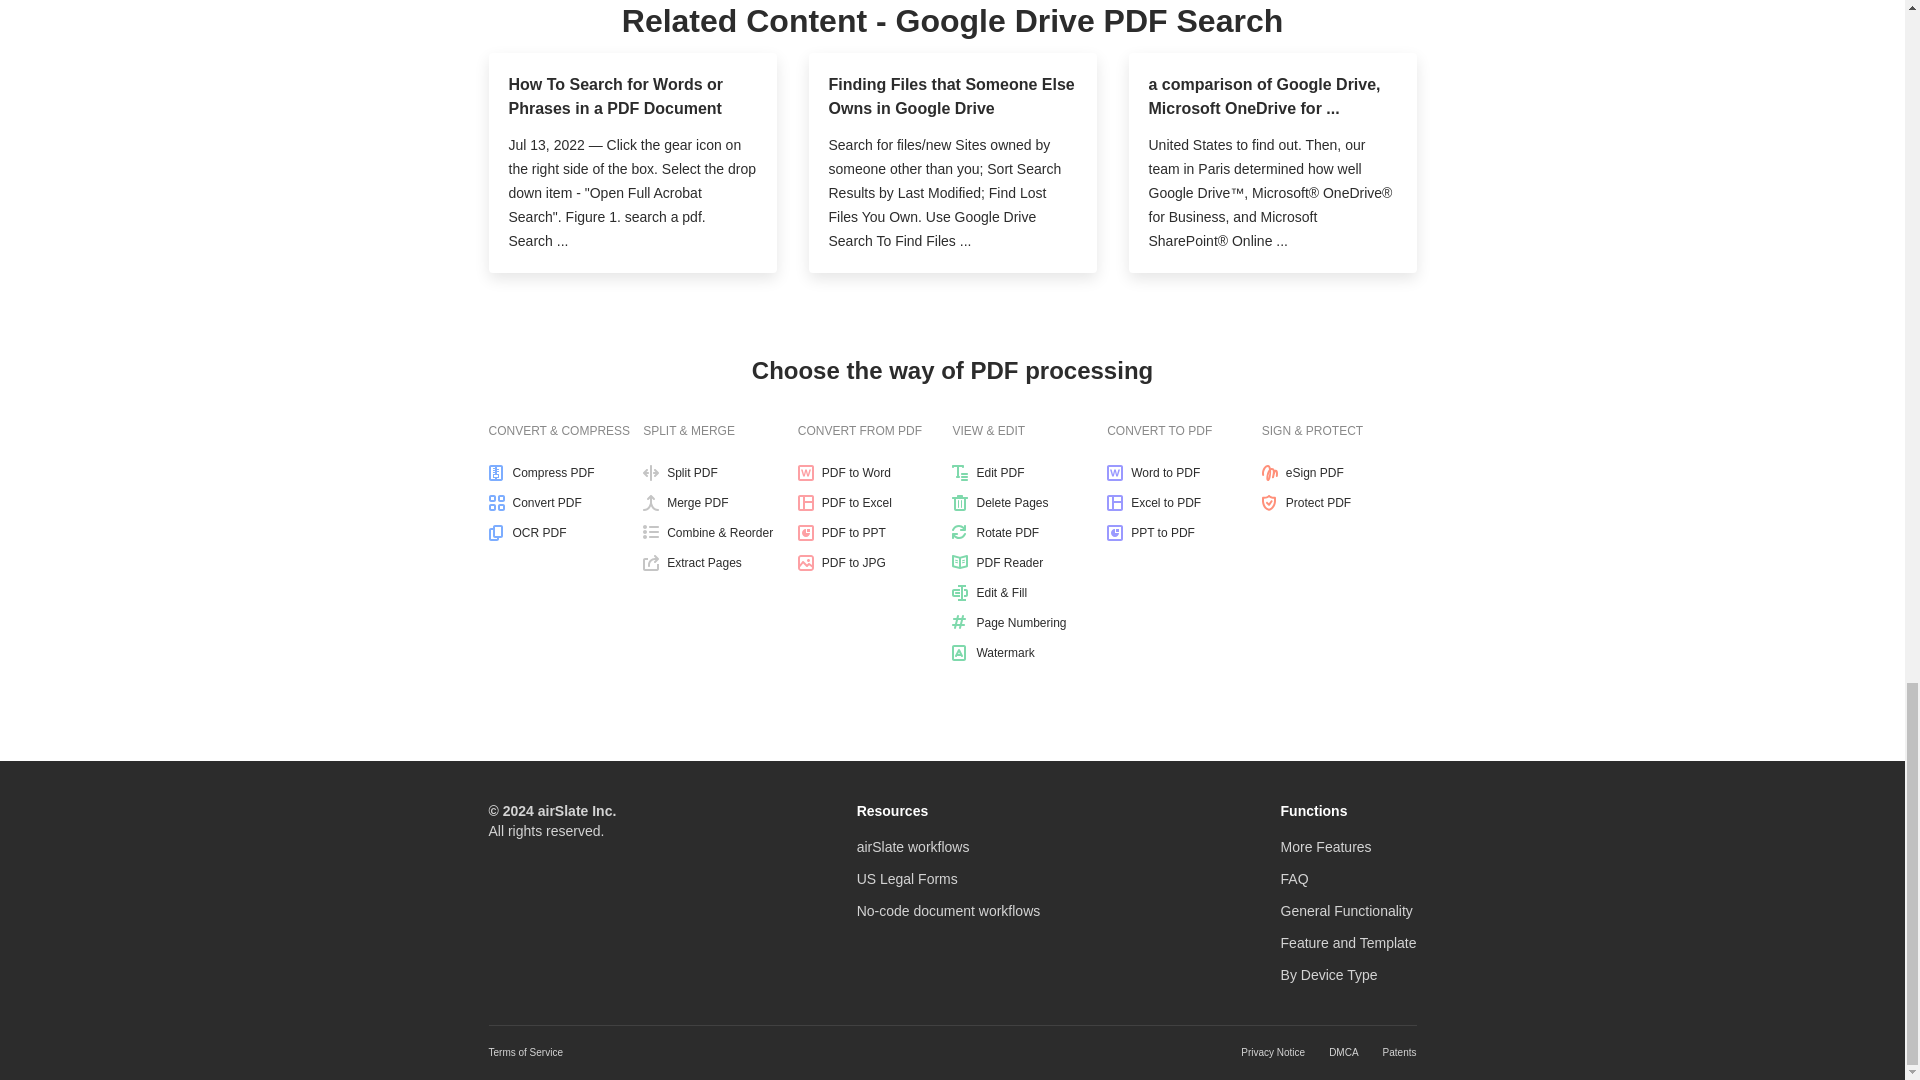 The width and height of the screenshot is (1920, 1080). I want to click on Delete Pages, so click(1030, 502).